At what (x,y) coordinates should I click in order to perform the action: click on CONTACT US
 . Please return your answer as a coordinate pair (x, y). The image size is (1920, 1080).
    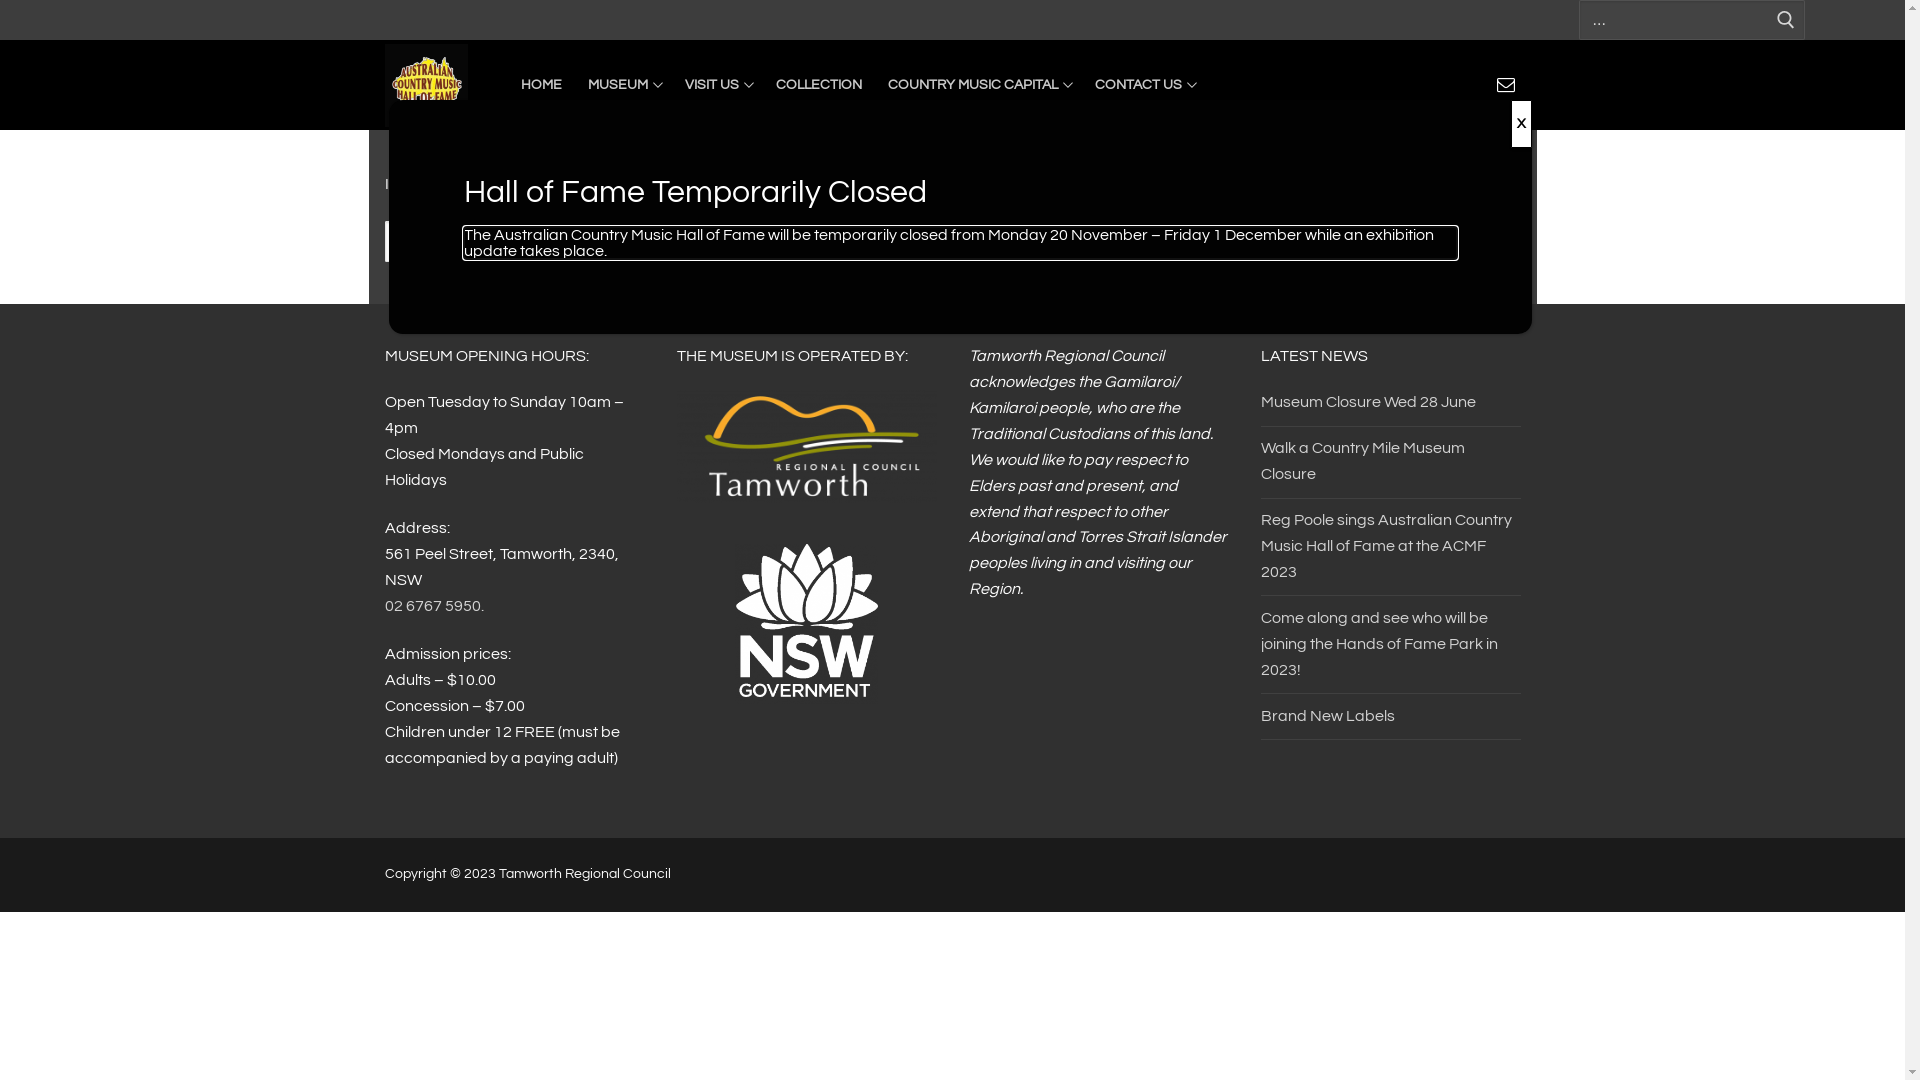
    Looking at the image, I should click on (1144, 86).